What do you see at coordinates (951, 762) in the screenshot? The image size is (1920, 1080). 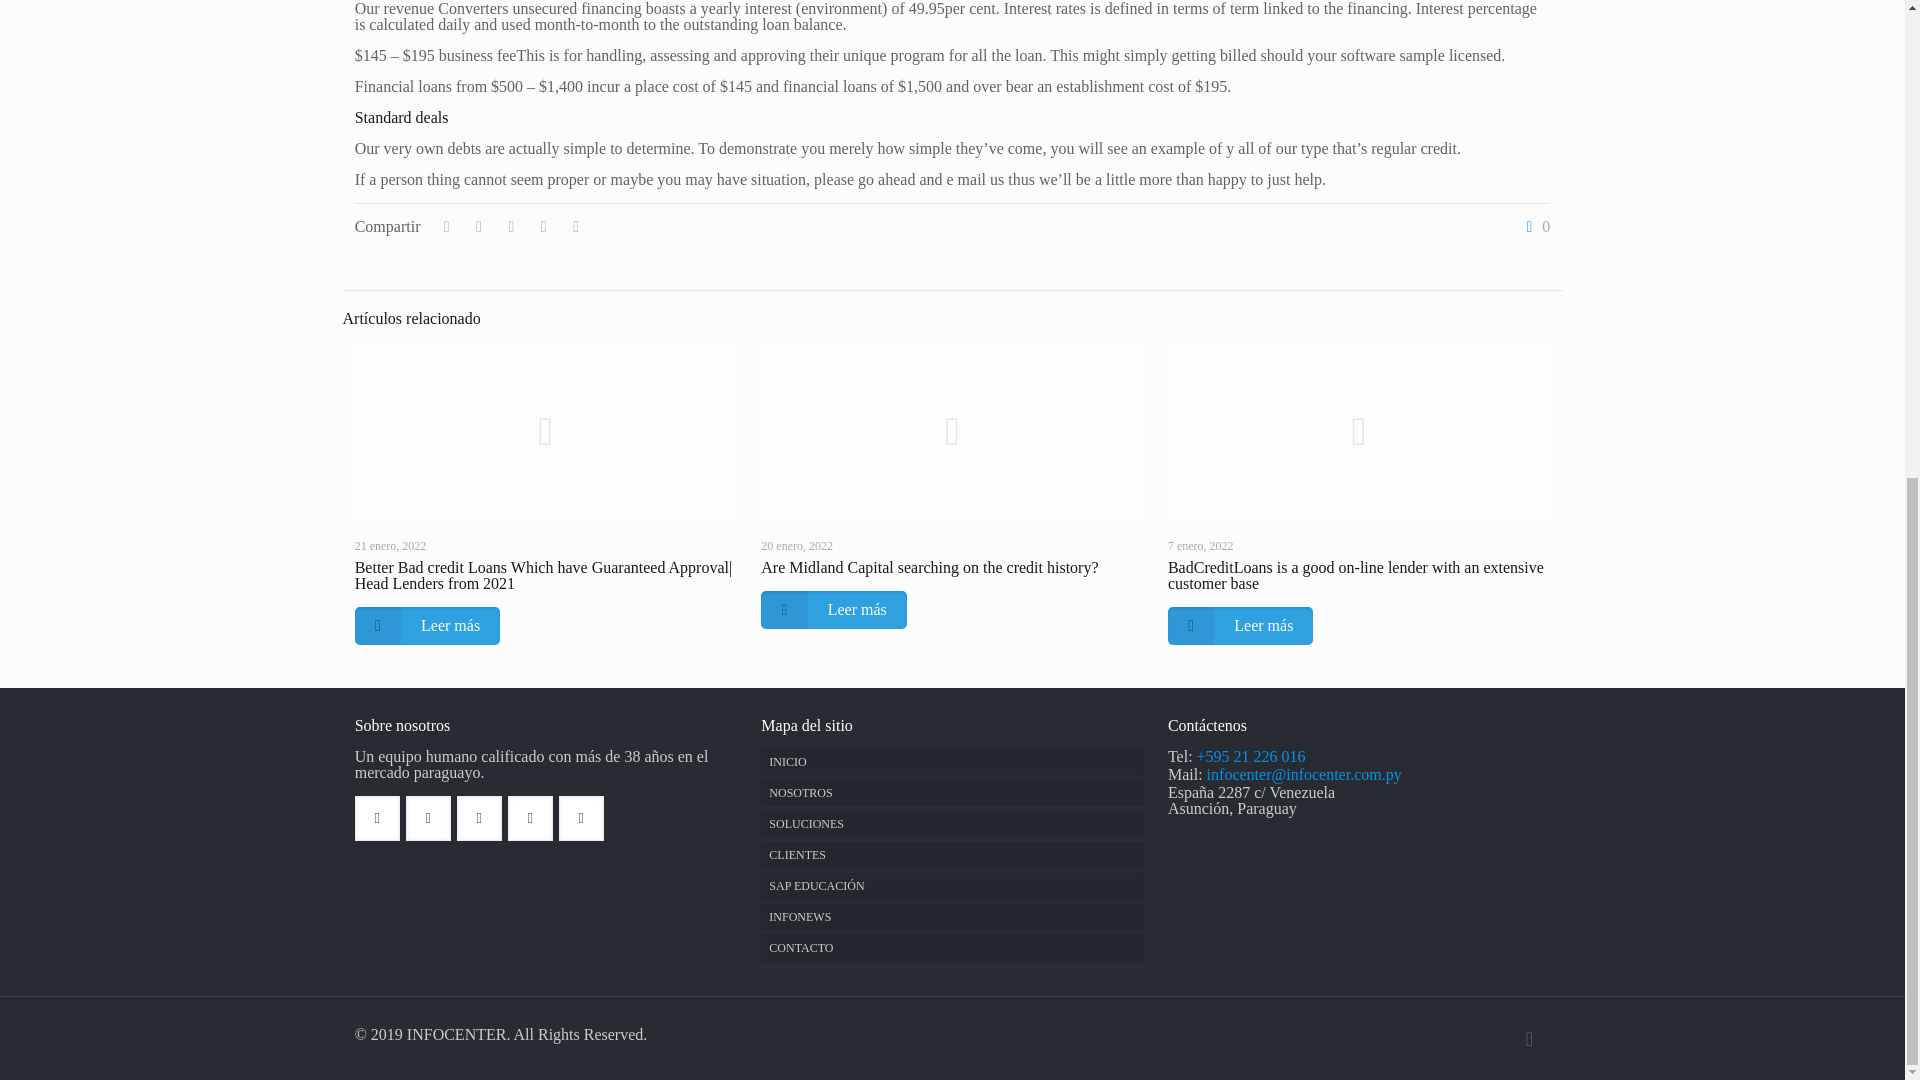 I see `INICIO` at bounding box center [951, 762].